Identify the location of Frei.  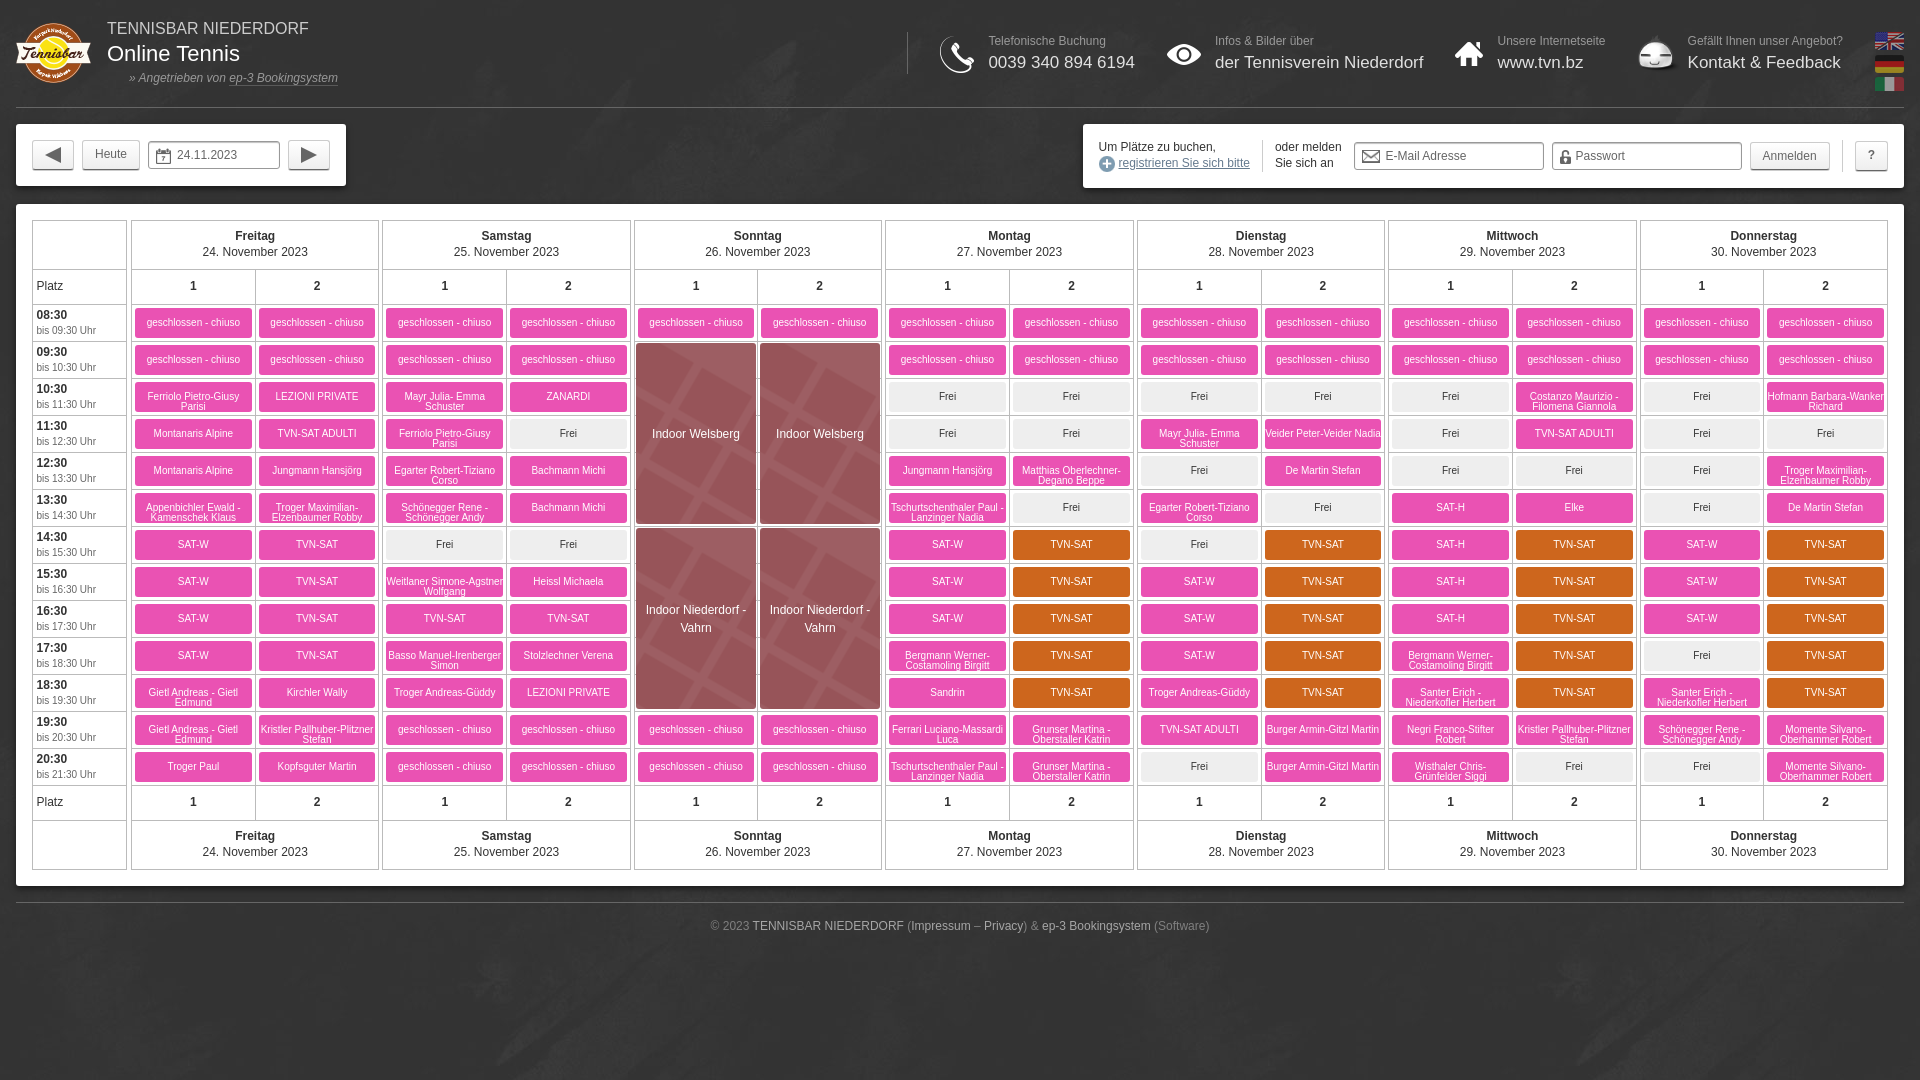
(1702, 397).